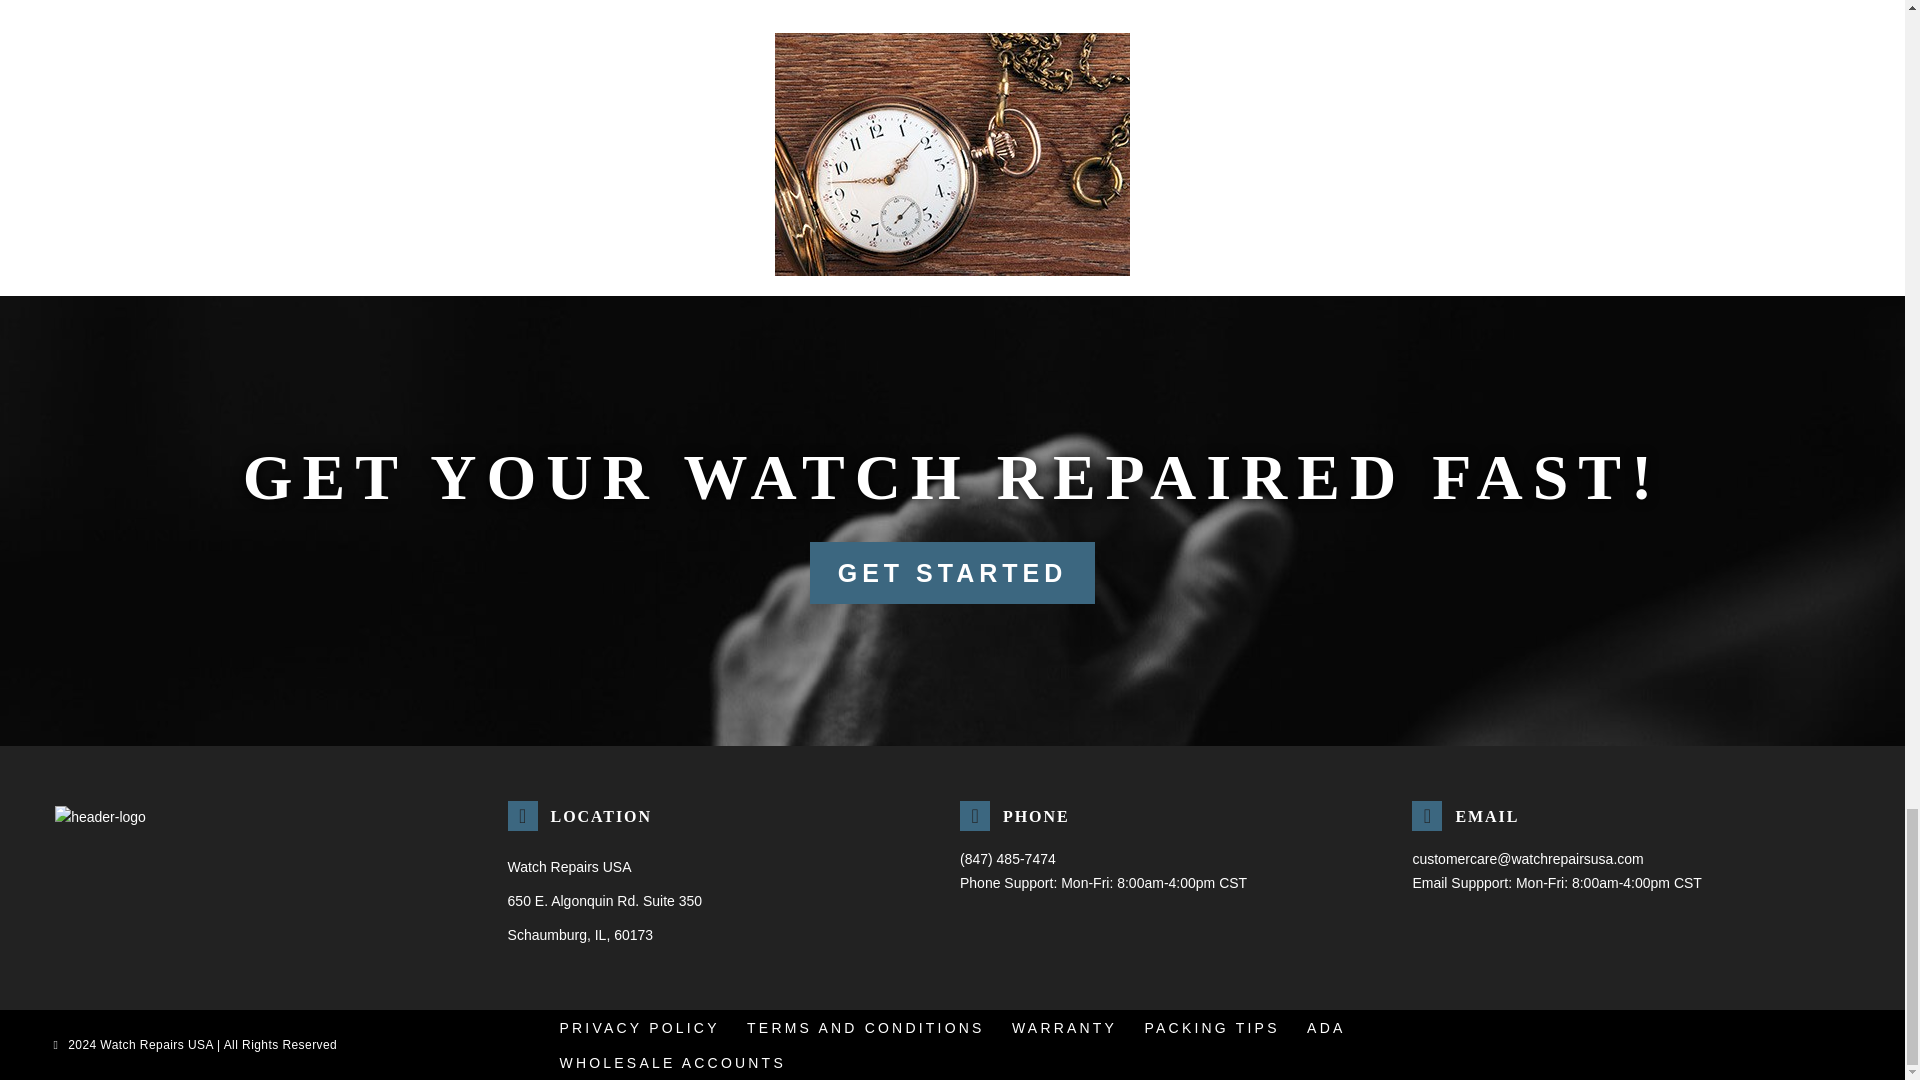  Describe the element at coordinates (1064, 1027) in the screenshot. I see `WARRANTY` at that location.